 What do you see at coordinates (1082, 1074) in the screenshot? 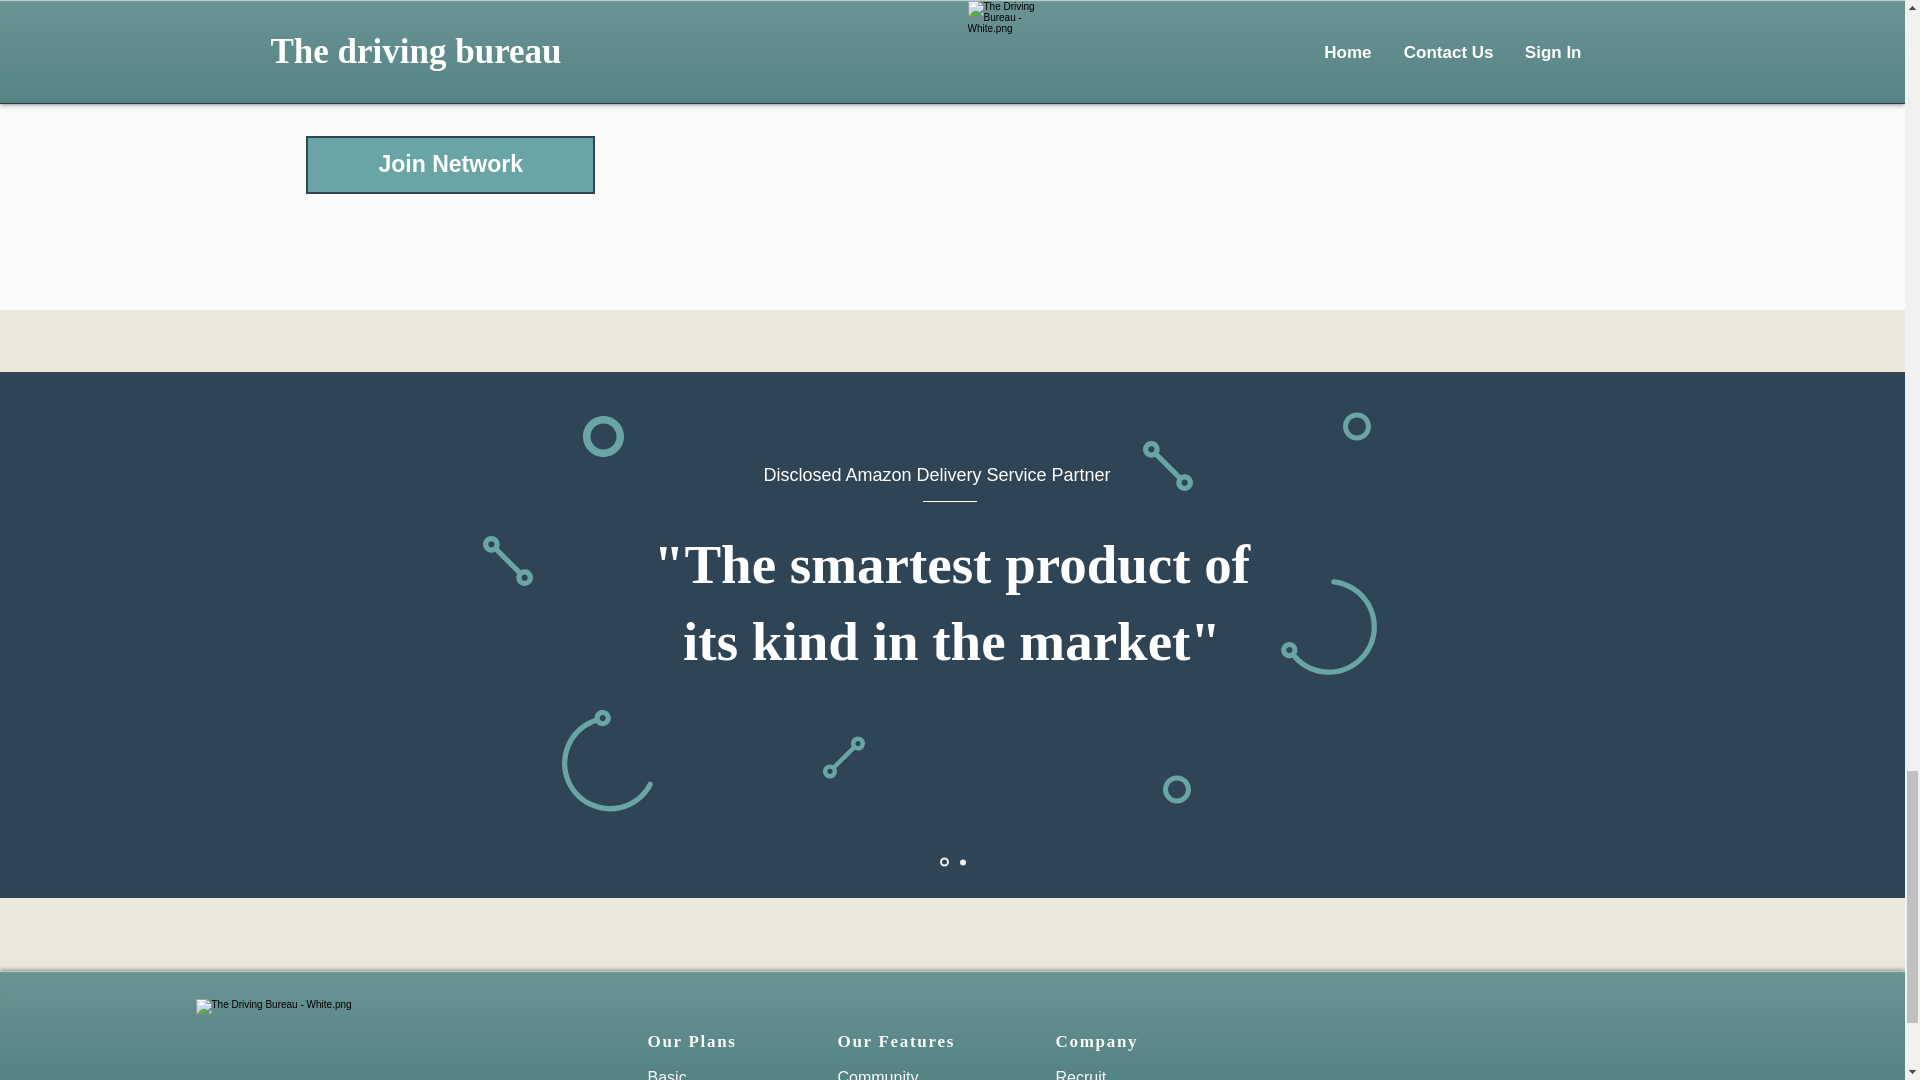
I see `Recruit` at bounding box center [1082, 1074].